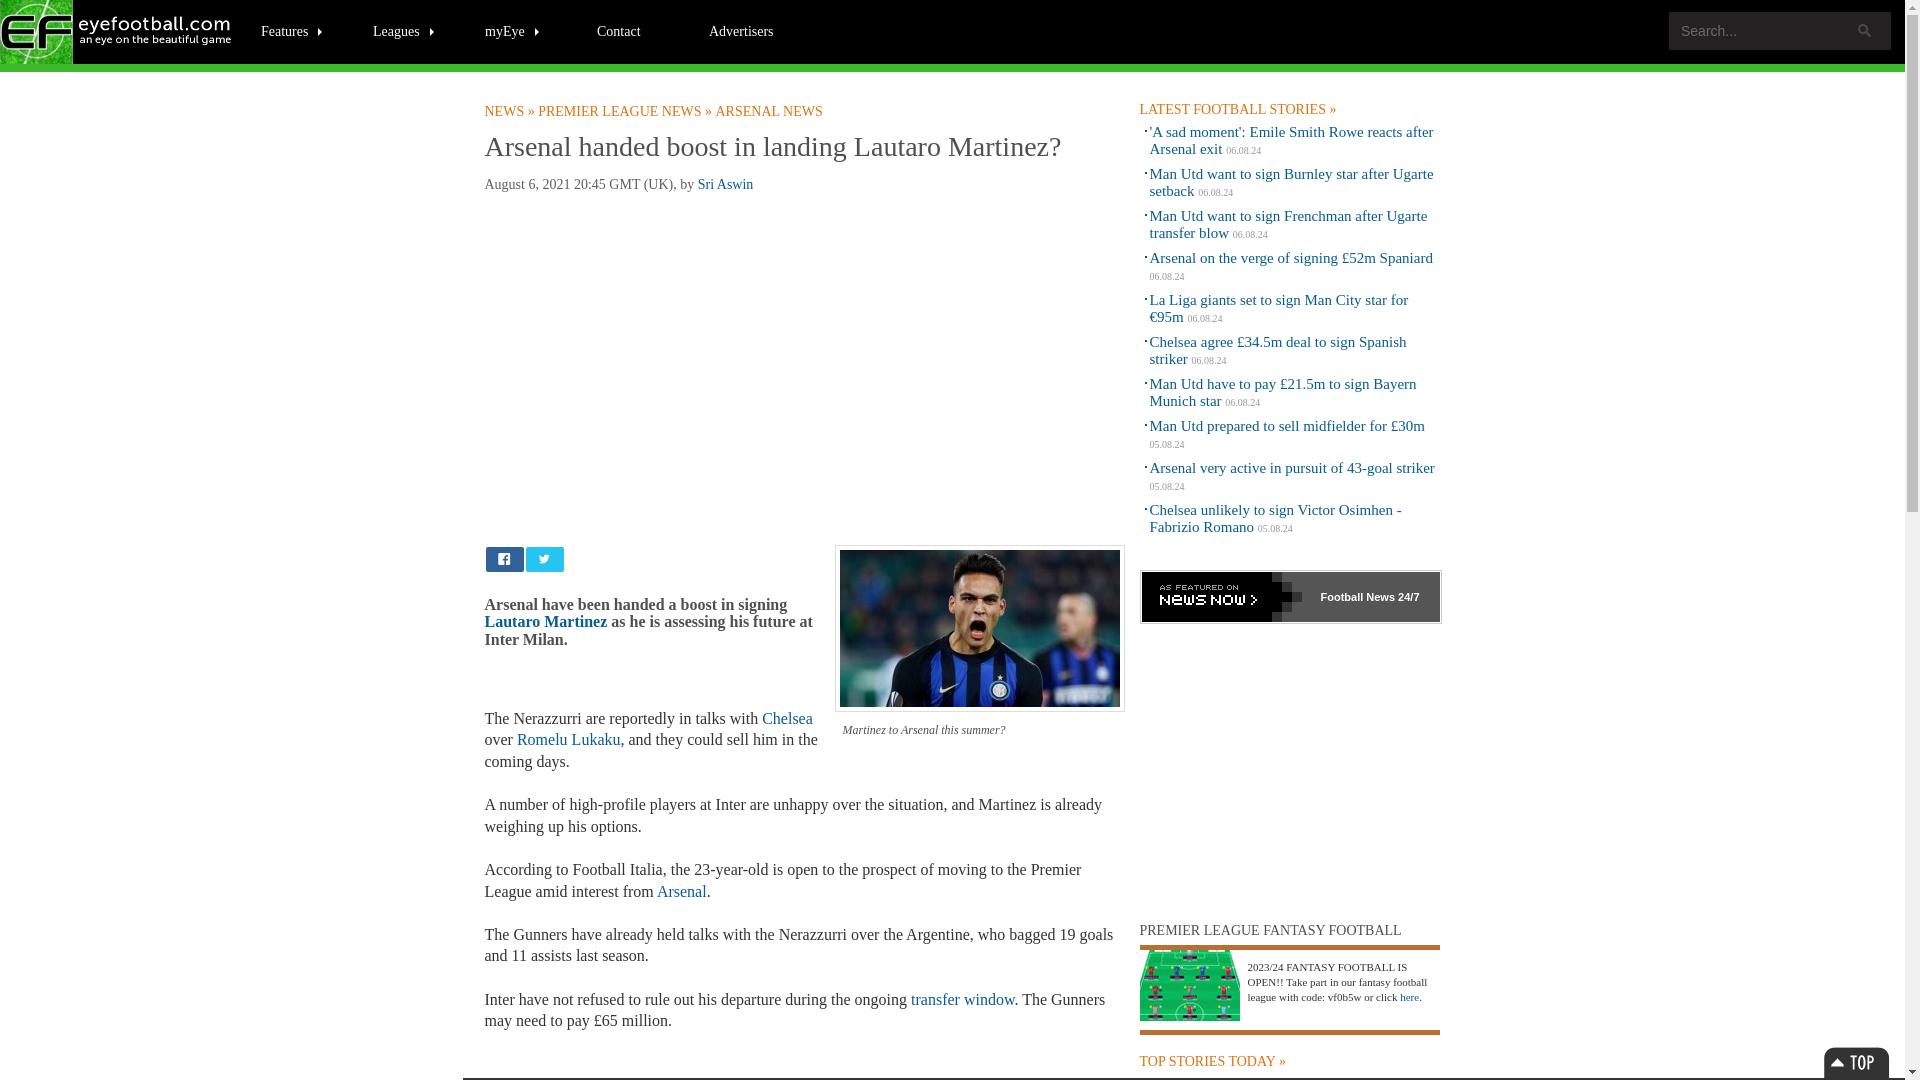  What do you see at coordinates (681, 891) in the screenshot?
I see `Arsenal` at bounding box center [681, 891].